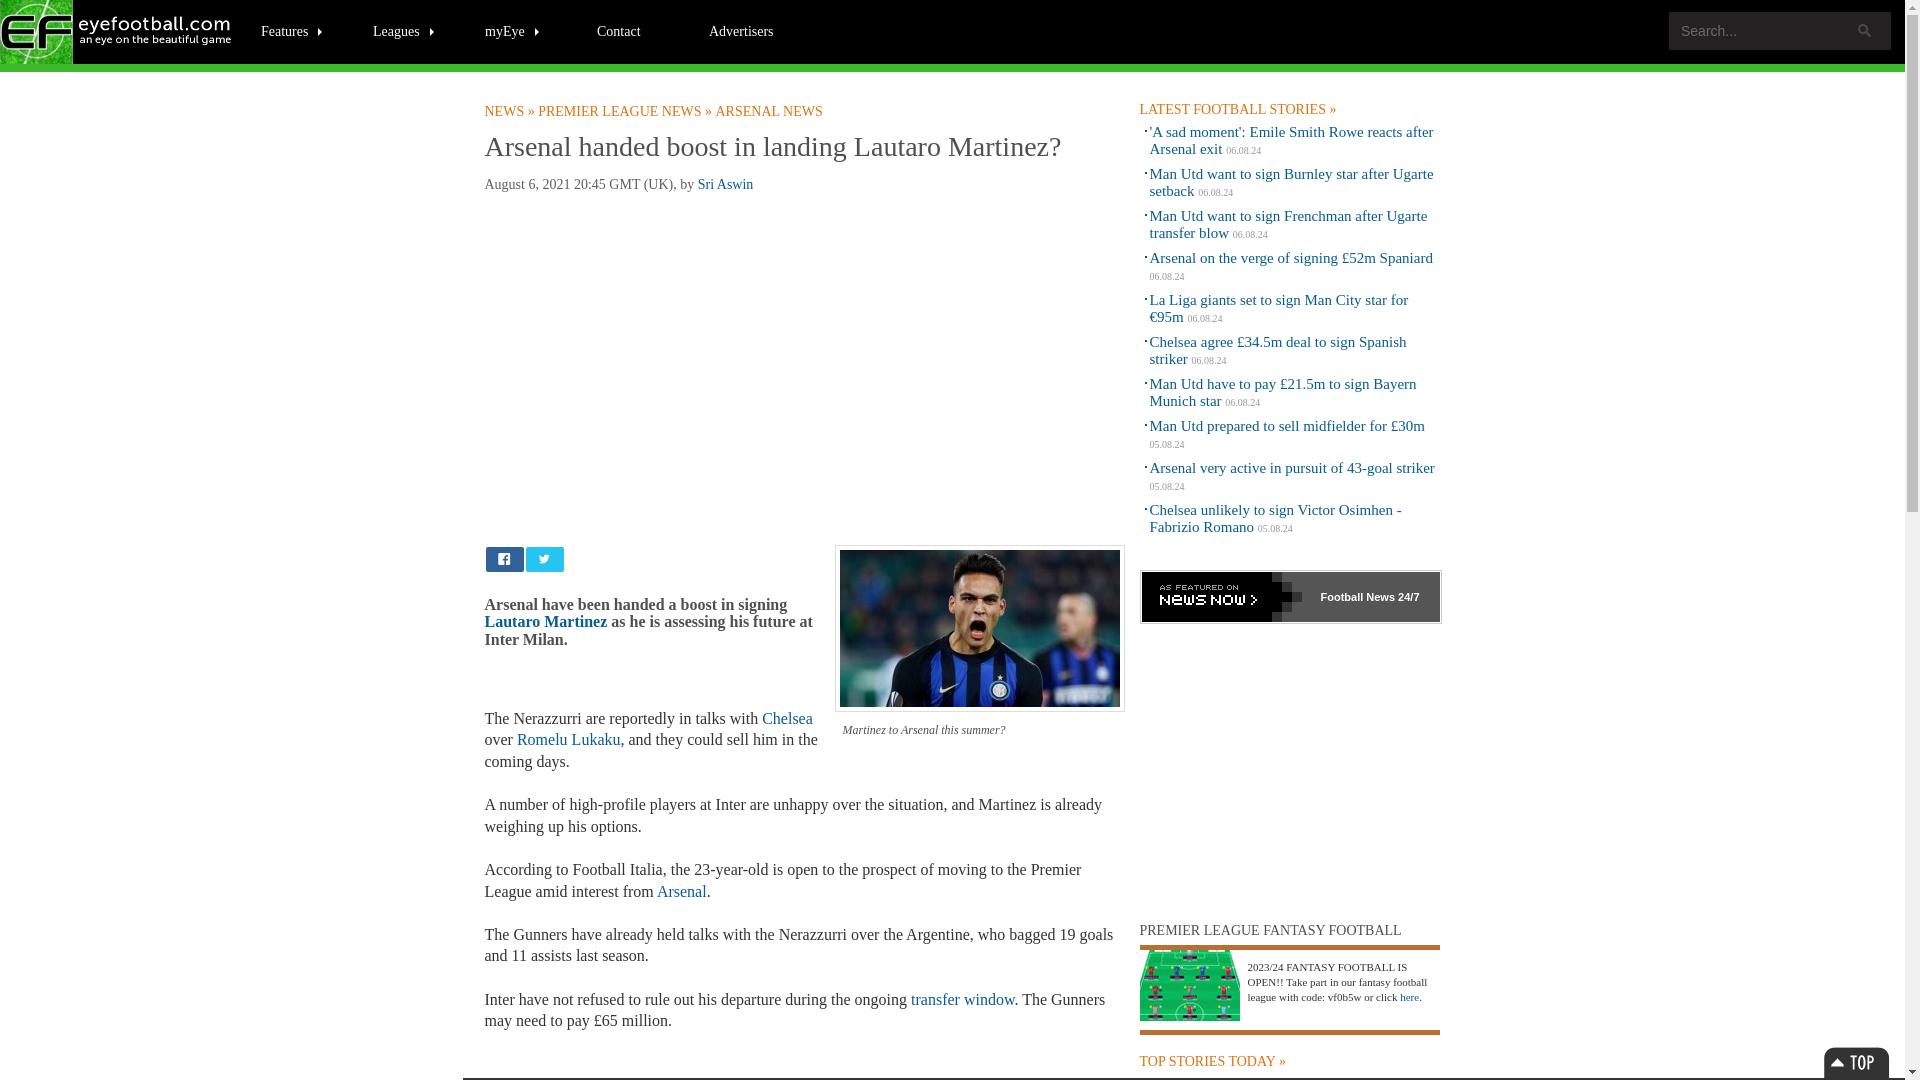  What do you see at coordinates (681, 891) in the screenshot?
I see `Arsenal` at bounding box center [681, 891].